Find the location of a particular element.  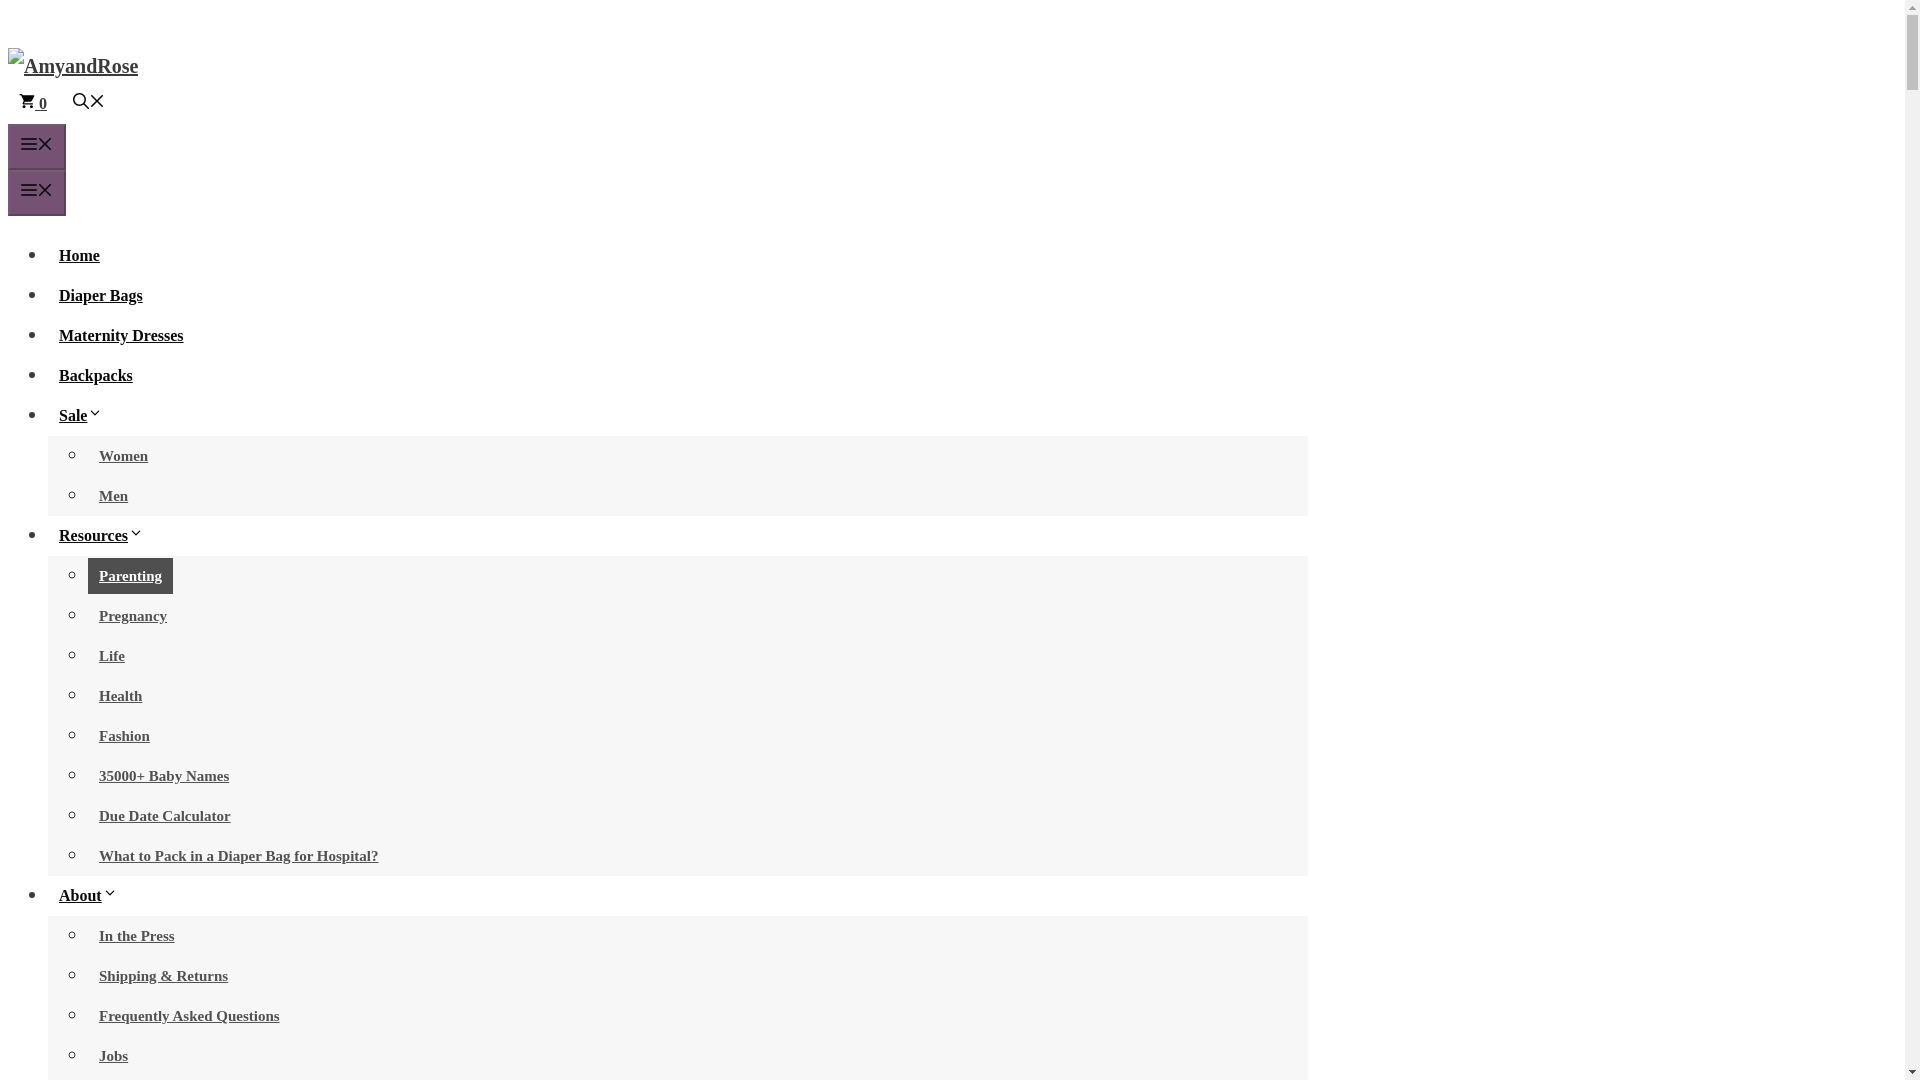

Diaper Bags is located at coordinates (100, 295).